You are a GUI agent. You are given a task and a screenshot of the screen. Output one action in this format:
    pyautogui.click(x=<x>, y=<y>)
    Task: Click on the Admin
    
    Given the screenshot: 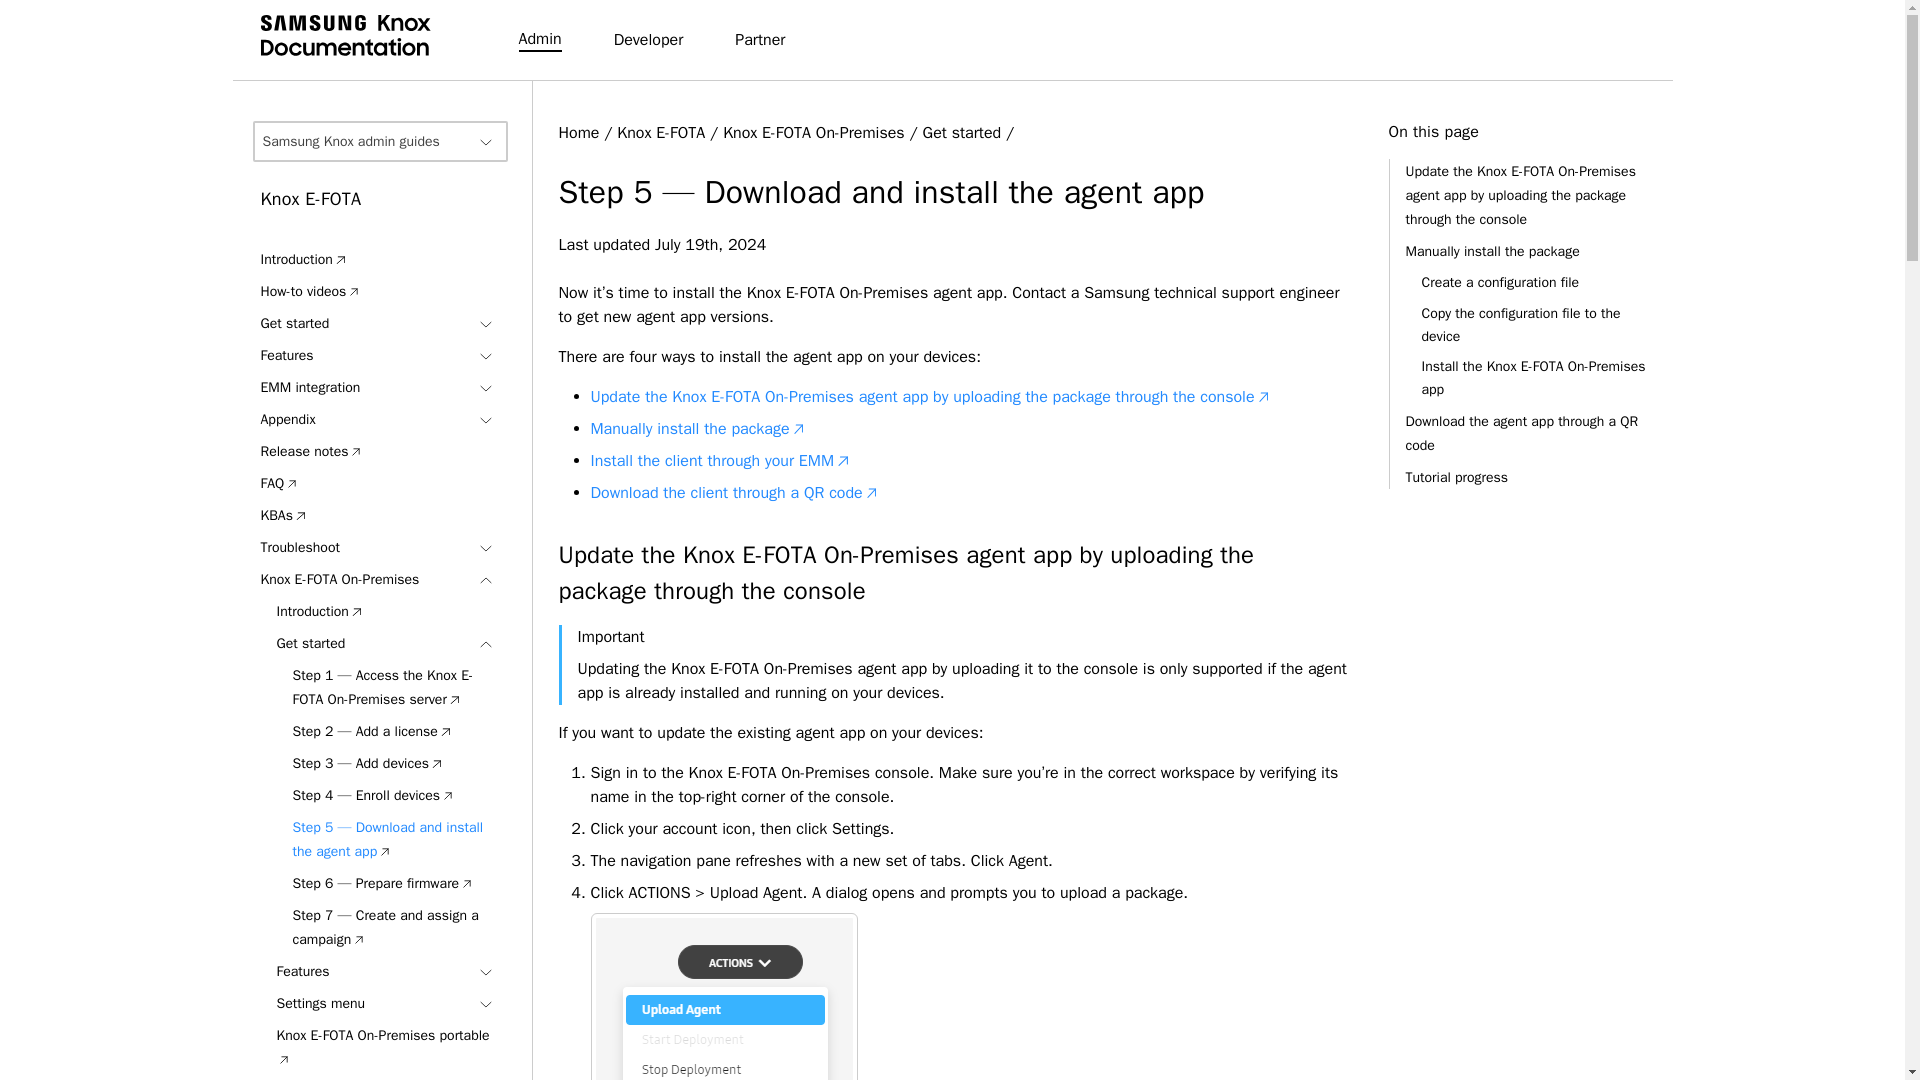 What is the action you would take?
    pyautogui.click(x=539, y=40)
    